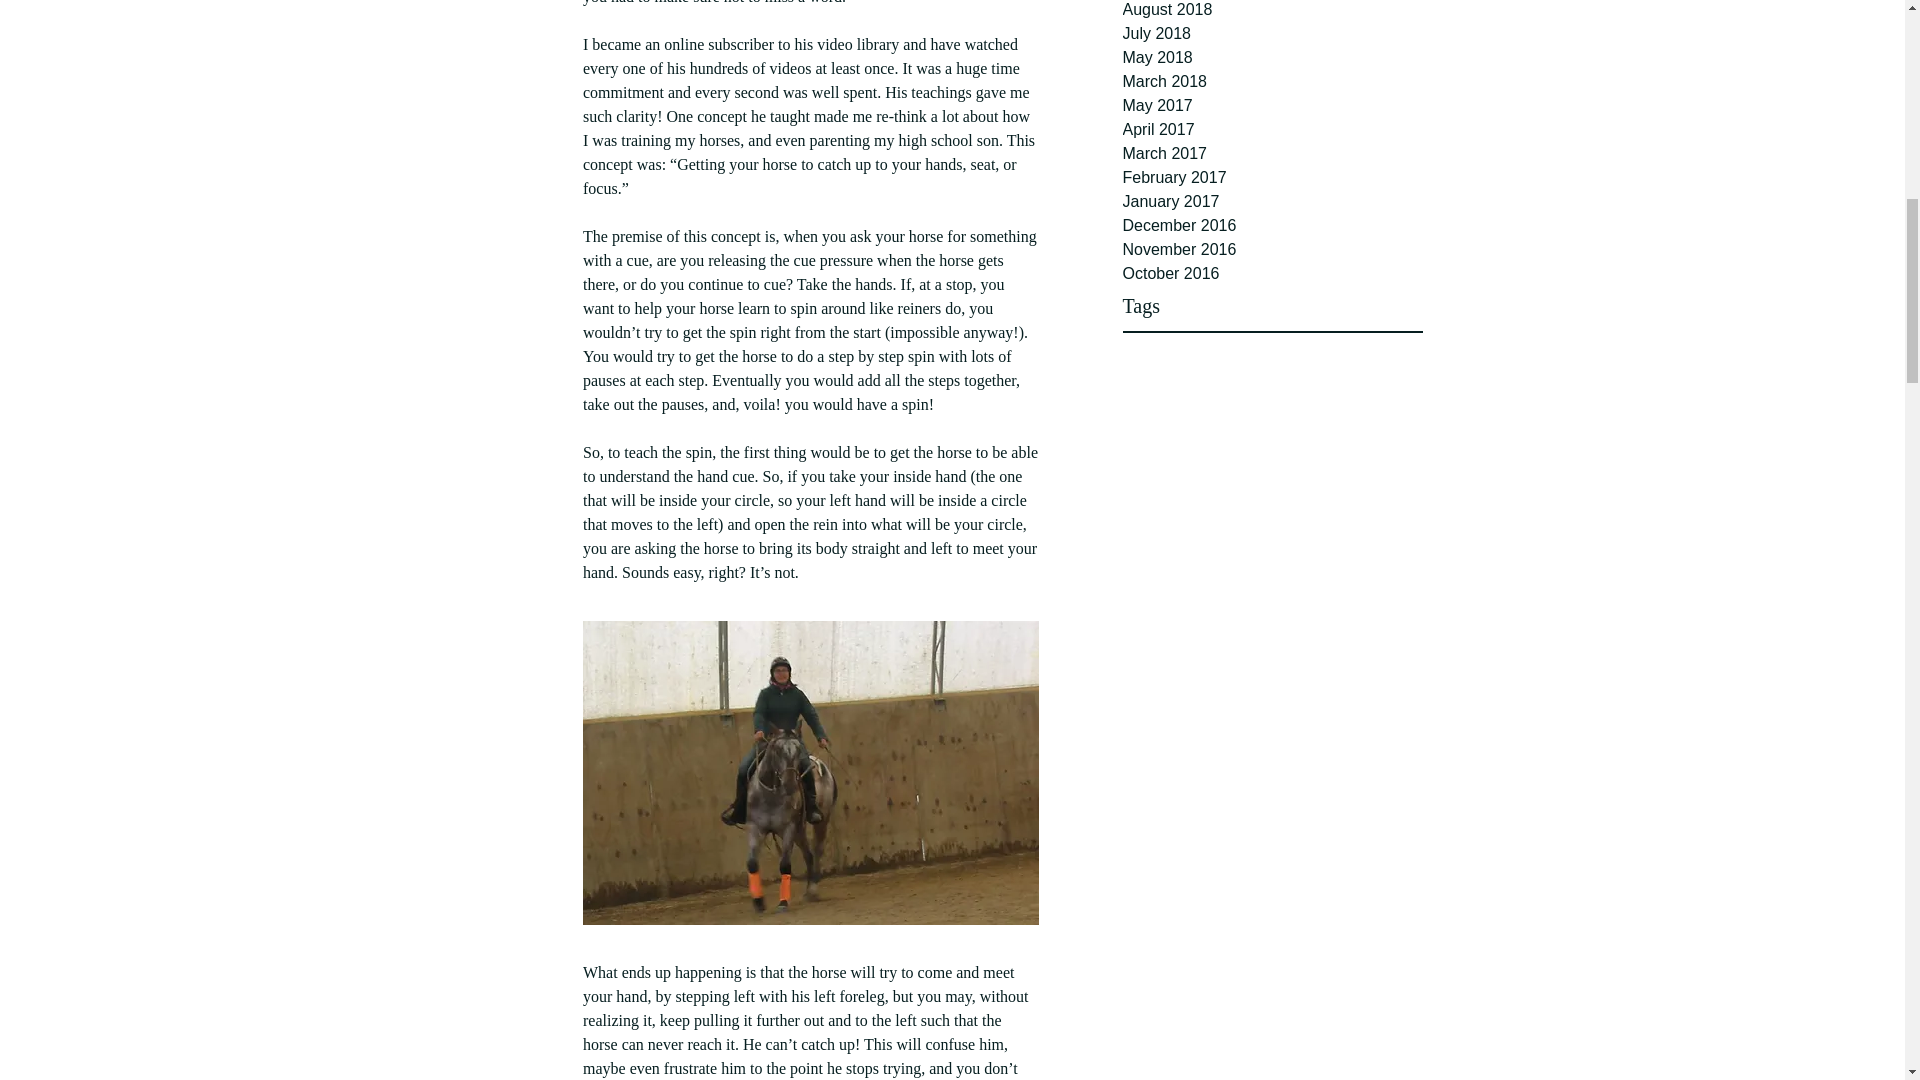  What do you see at coordinates (1272, 10) in the screenshot?
I see `August 2018` at bounding box center [1272, 10].